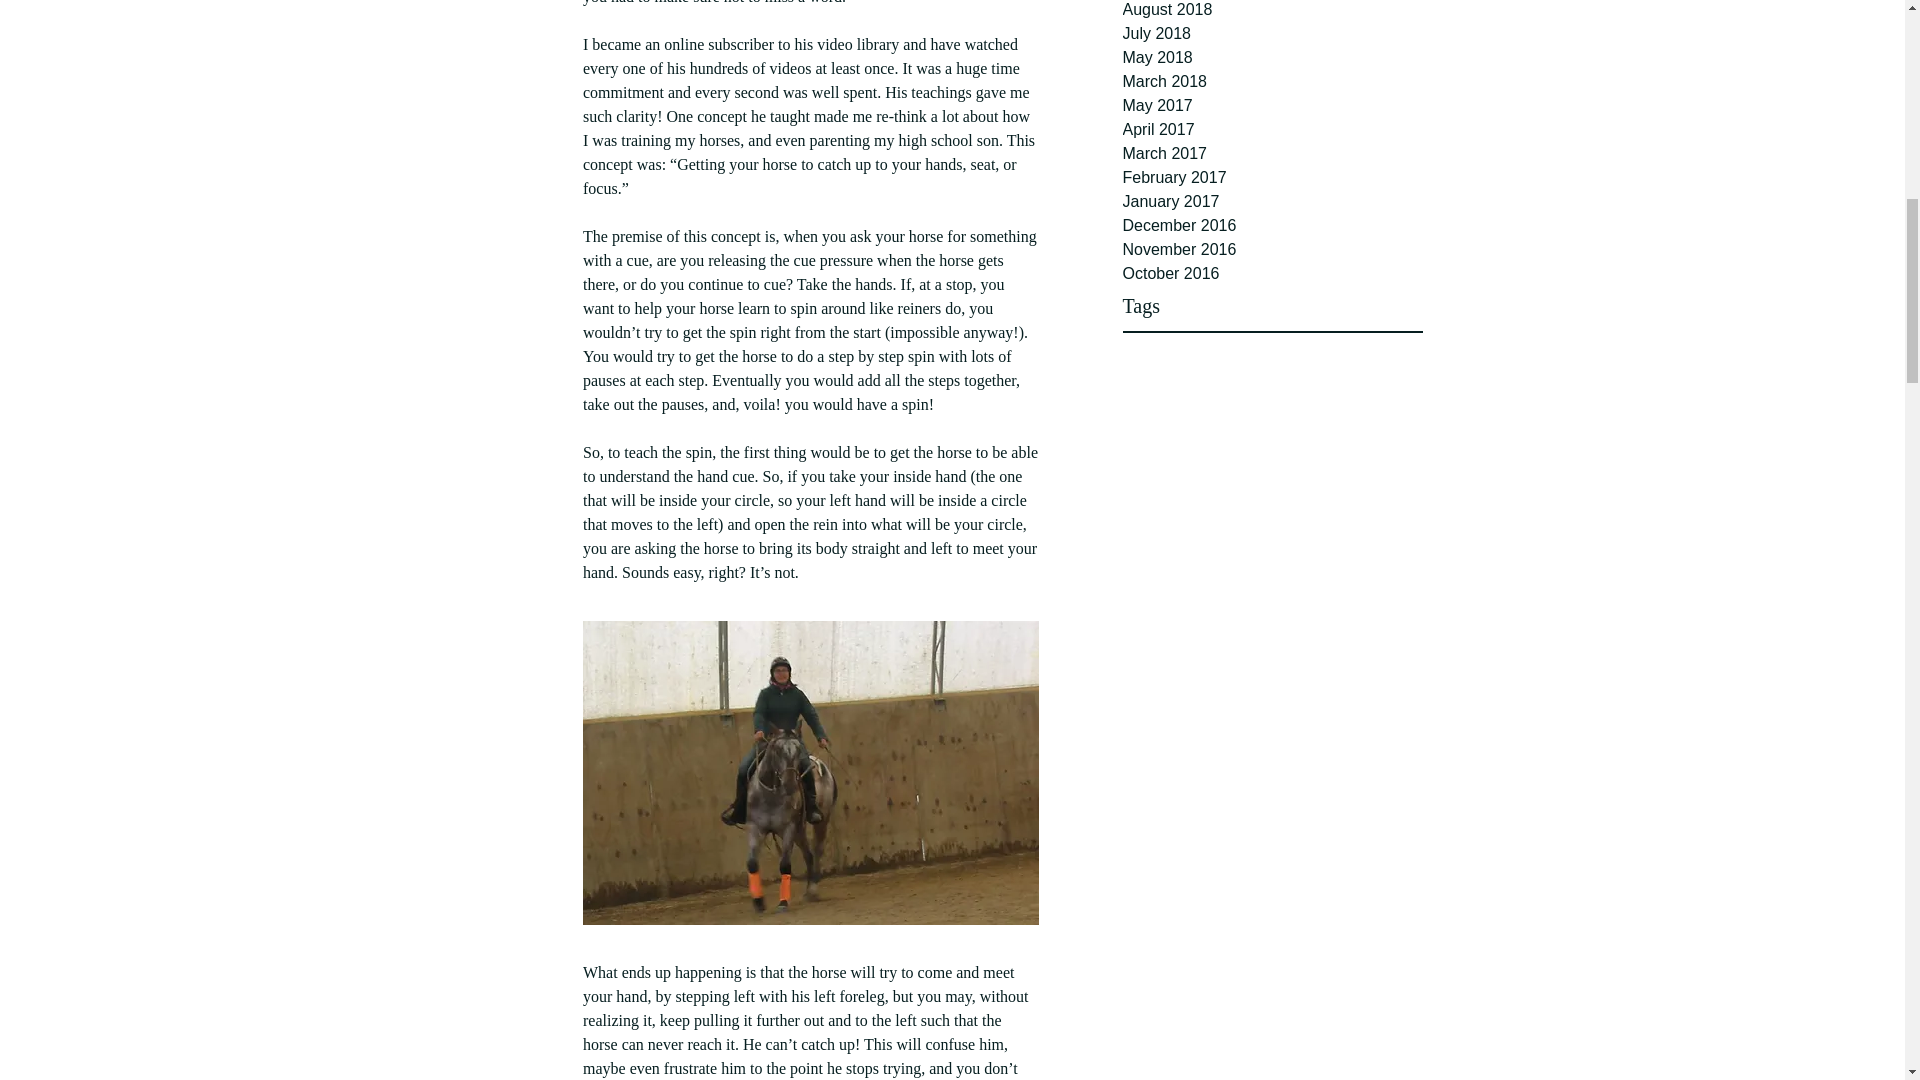  What do you see at coordinates (1272, 10) in the screenshot?
I see `August 2018` at bounding box center [1272, 10].